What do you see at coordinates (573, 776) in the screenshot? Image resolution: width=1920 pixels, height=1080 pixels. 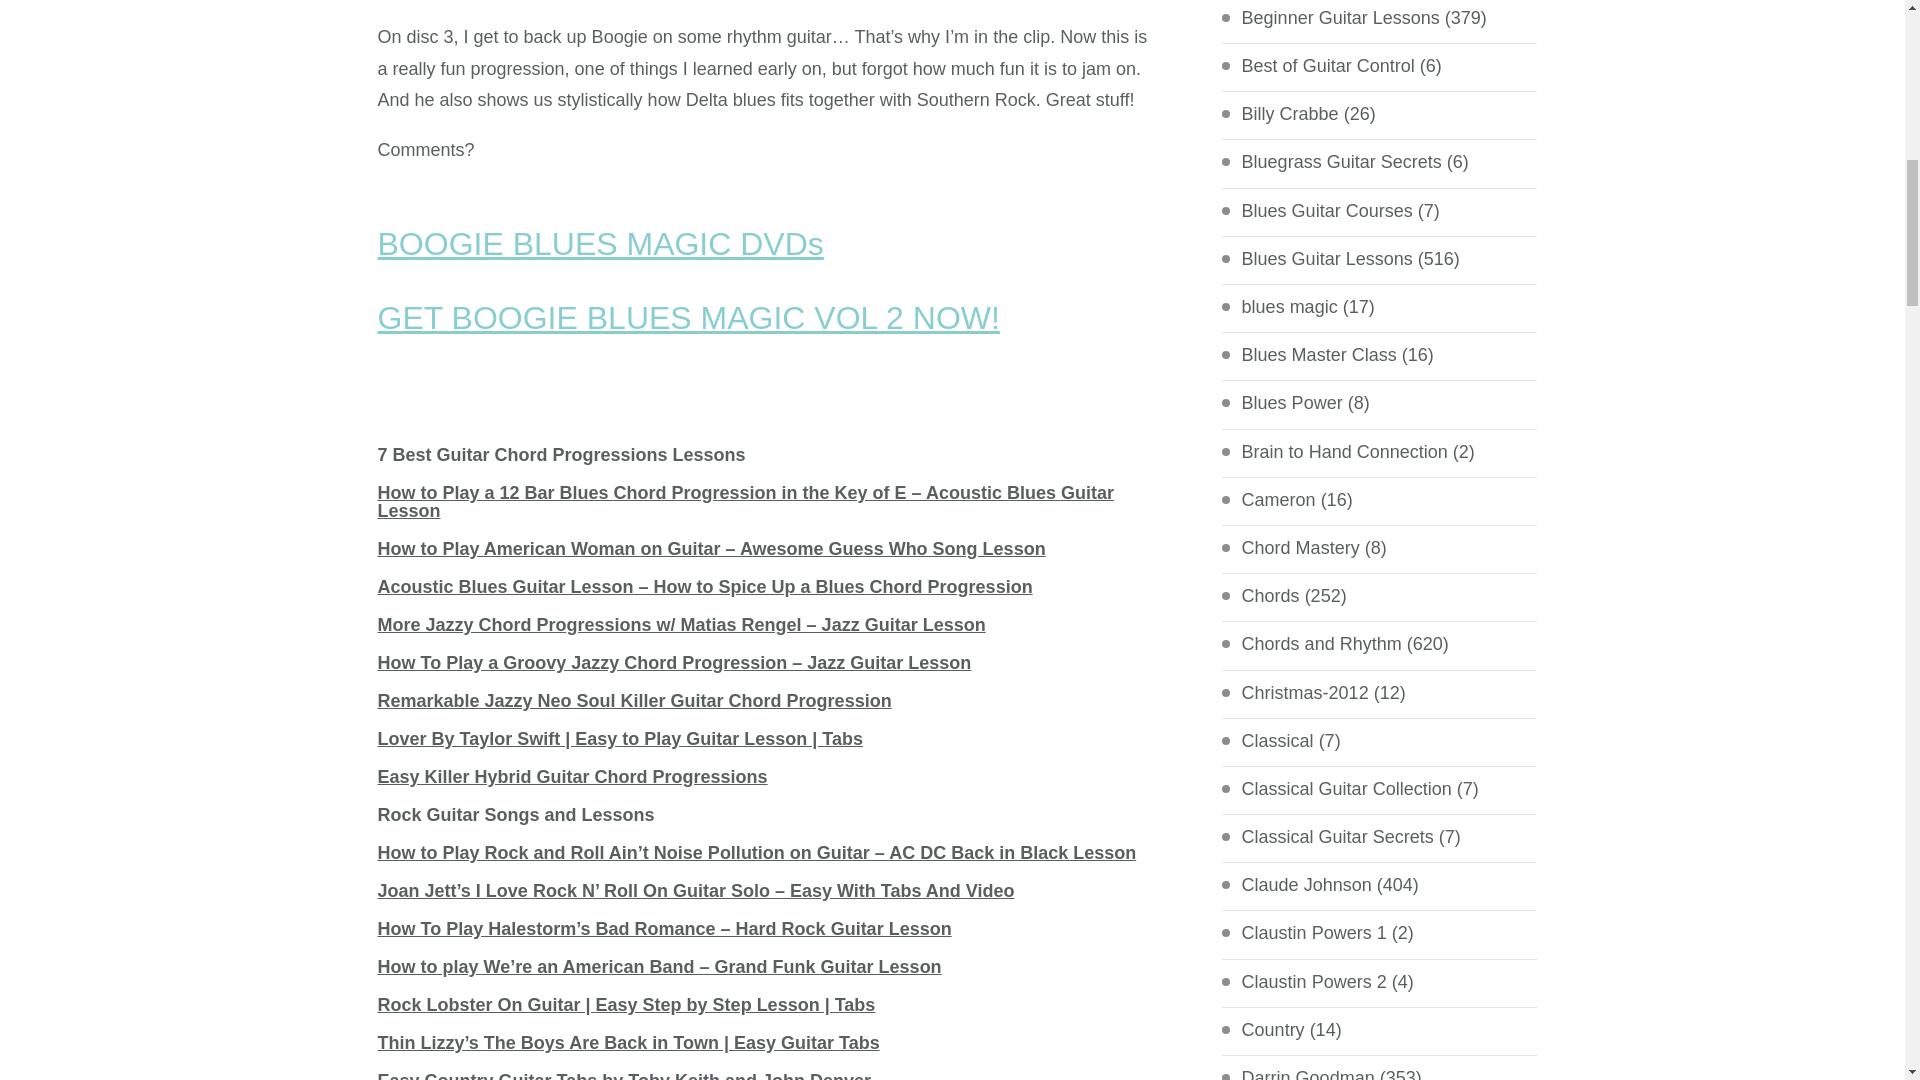 I see `Easy Killer Hybrid Guitar Chord Progressions` at bounding box center [573, 776].